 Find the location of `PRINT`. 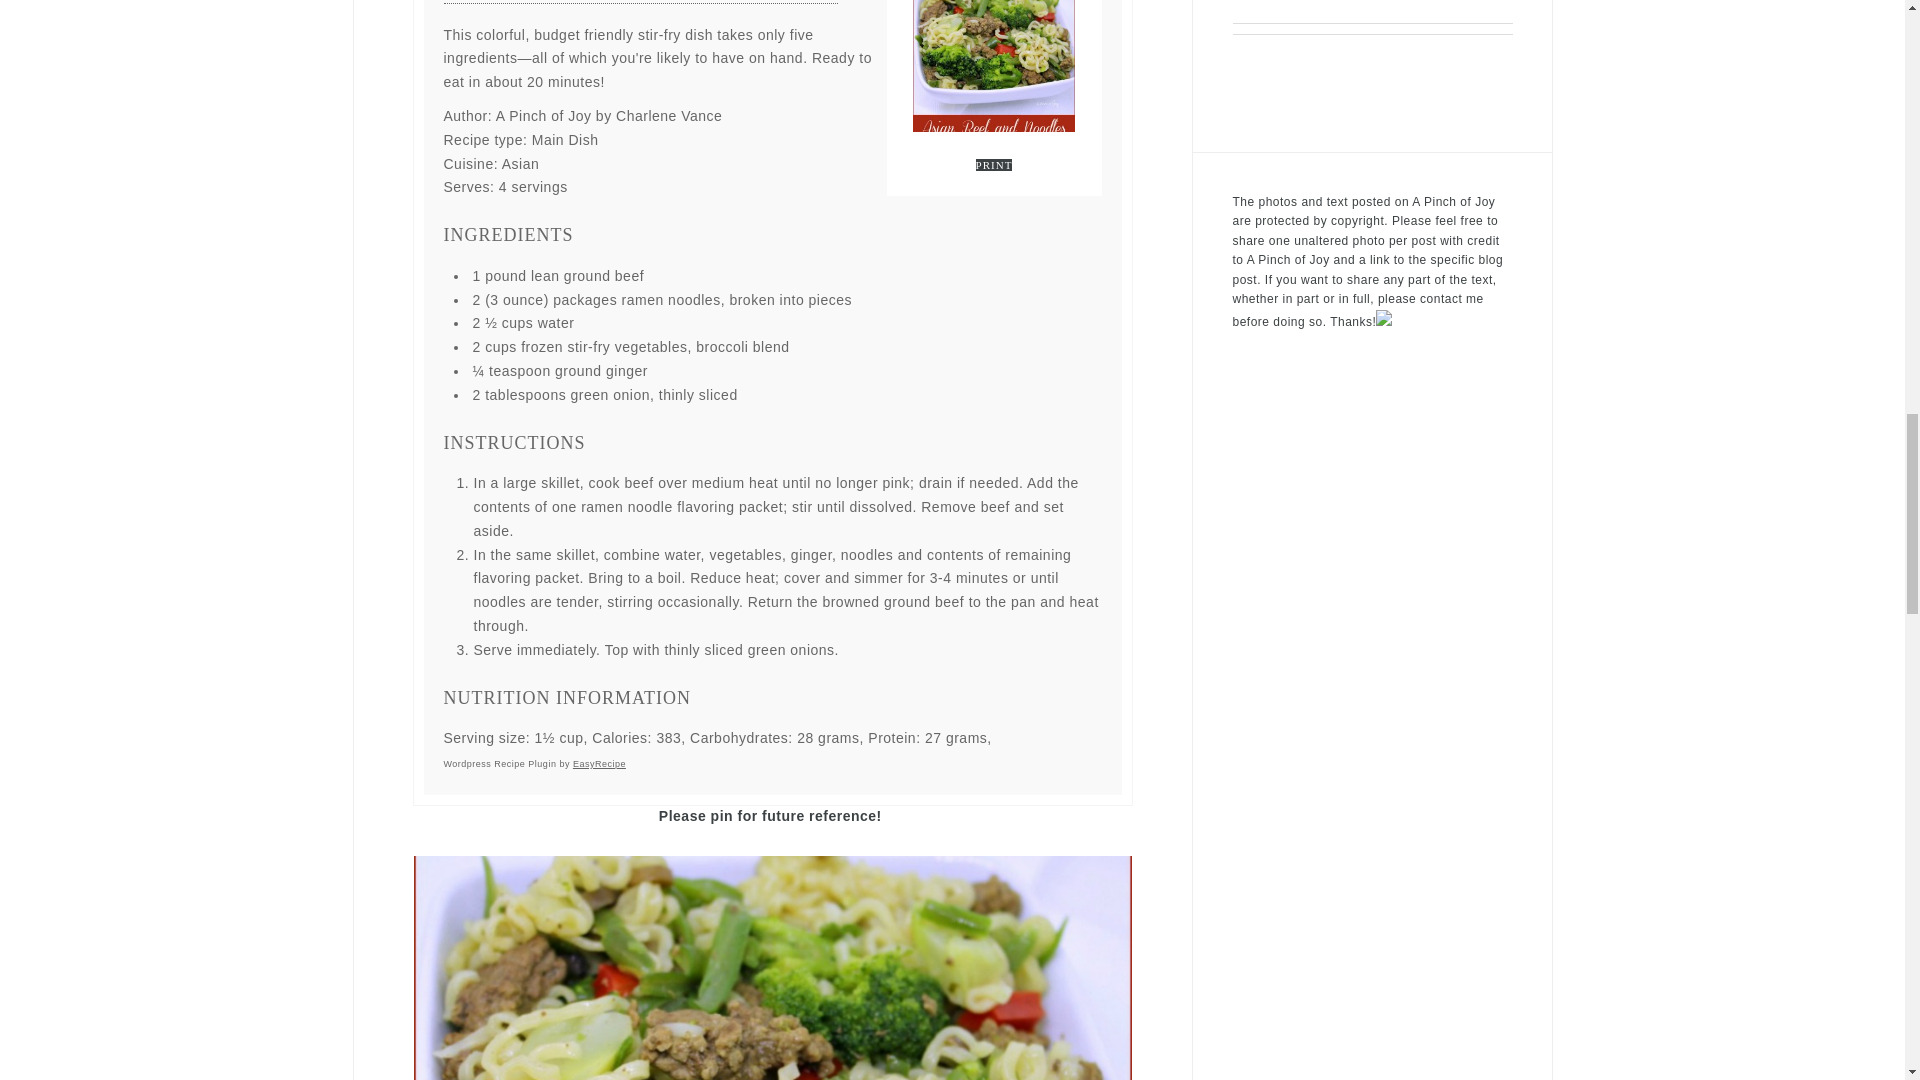

PRINT is located at coordinates (994, 164).